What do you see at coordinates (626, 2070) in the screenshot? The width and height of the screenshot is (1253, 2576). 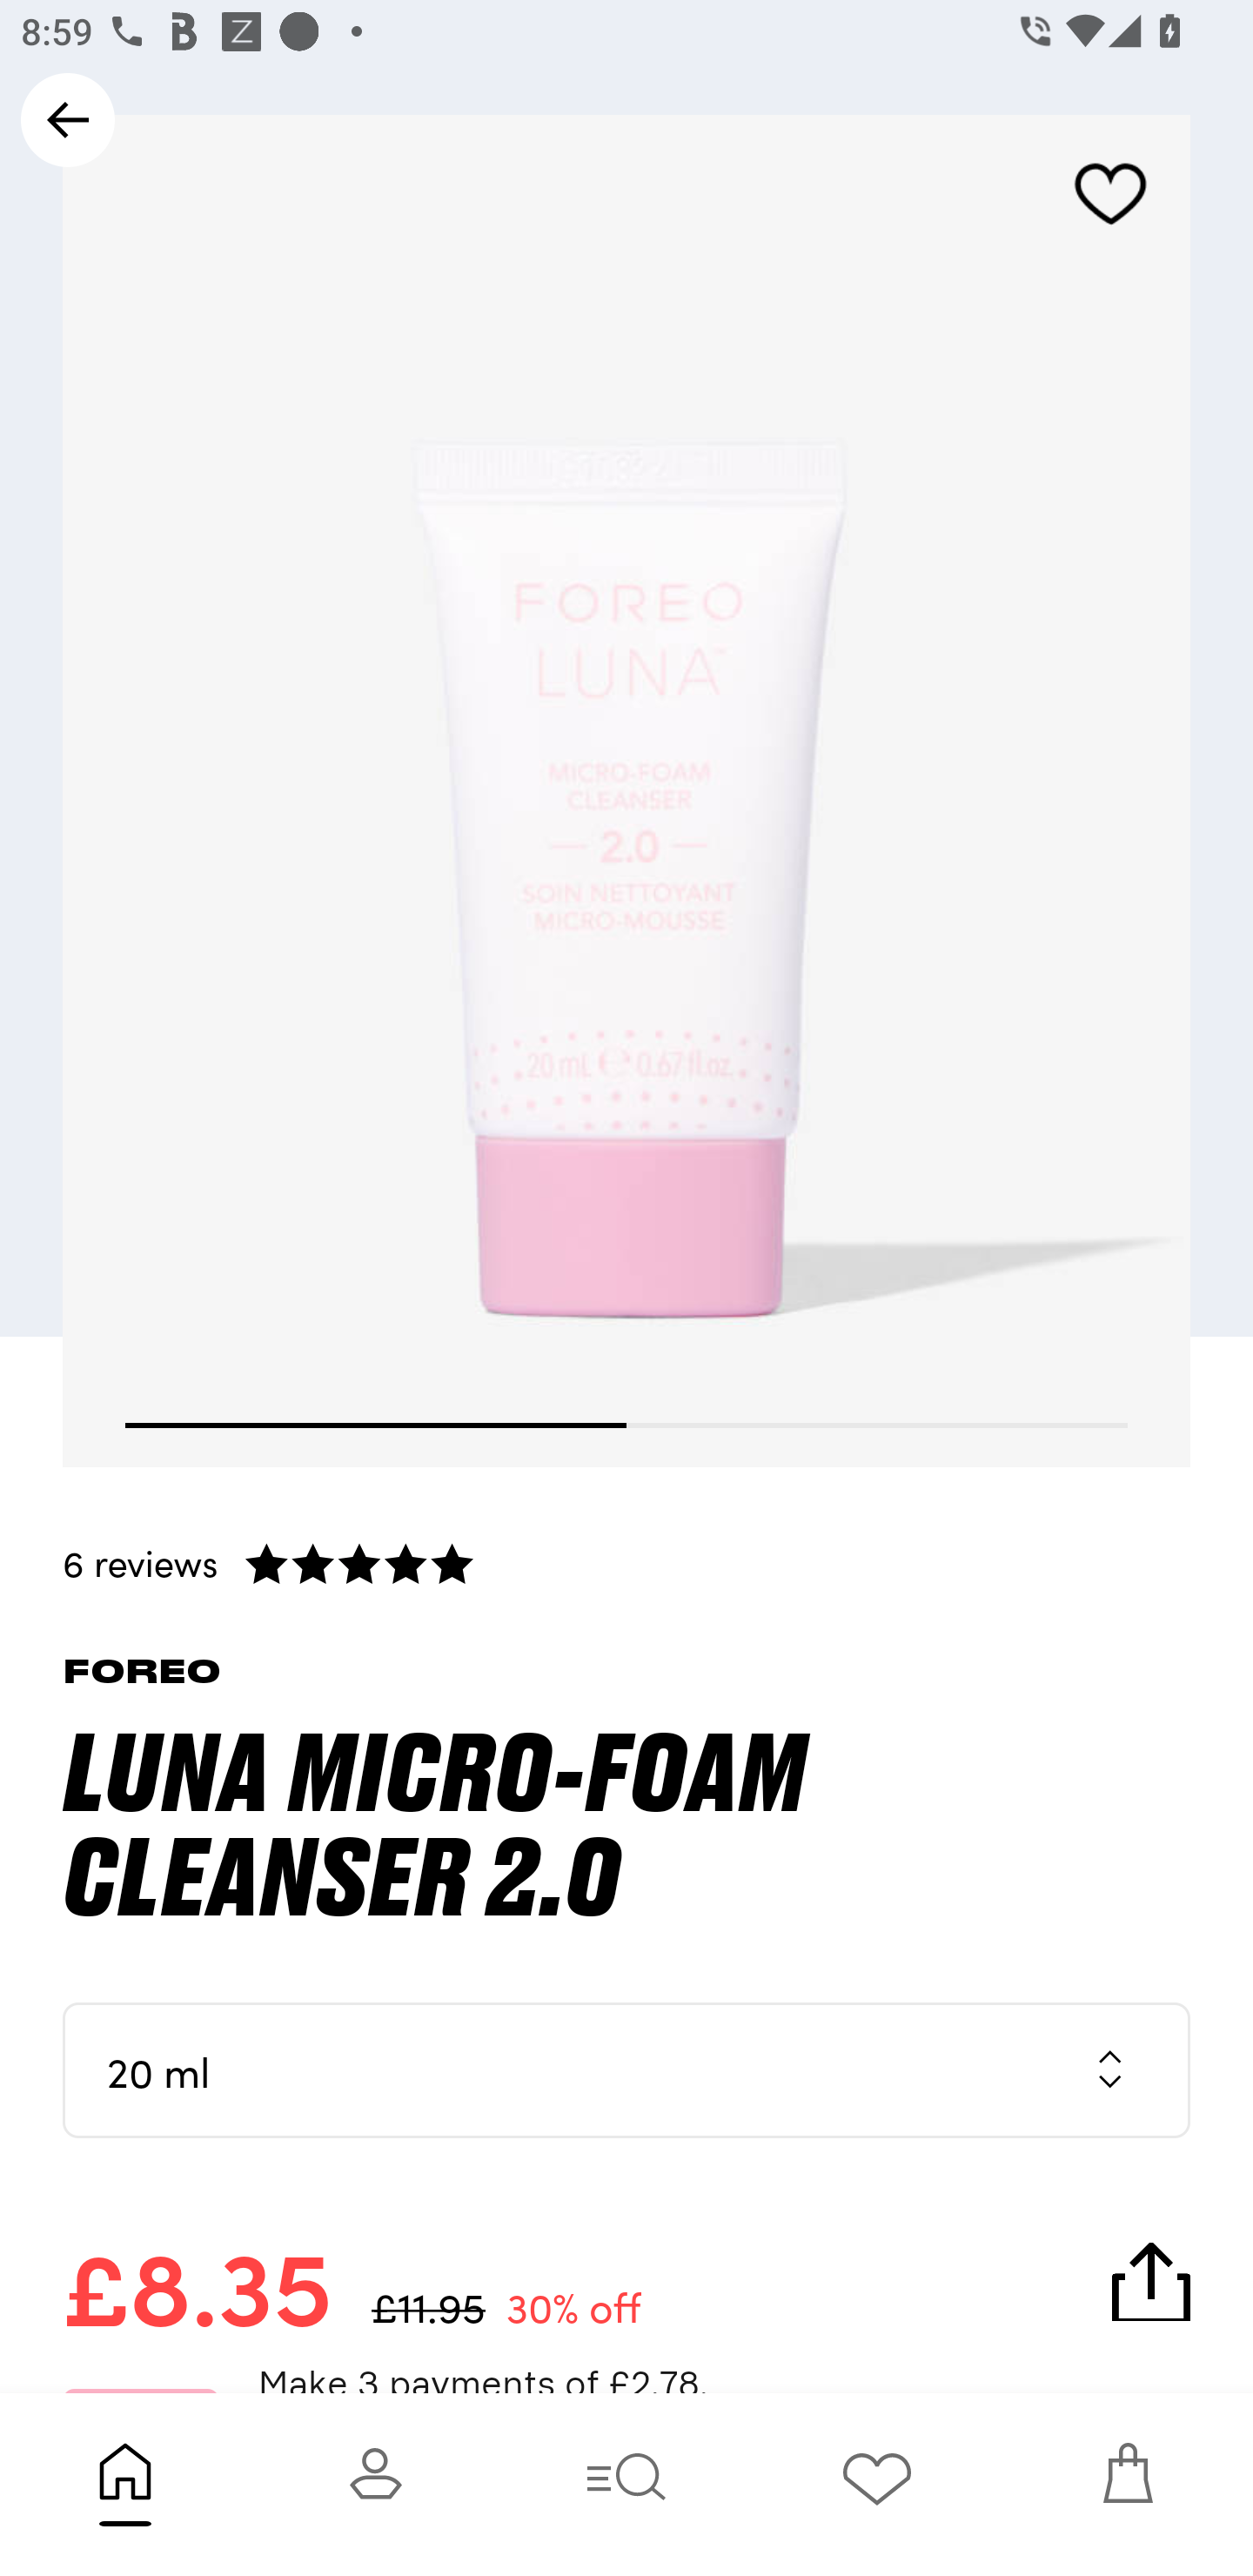 I see `20 ml ` at bounding box center [626, 2070].